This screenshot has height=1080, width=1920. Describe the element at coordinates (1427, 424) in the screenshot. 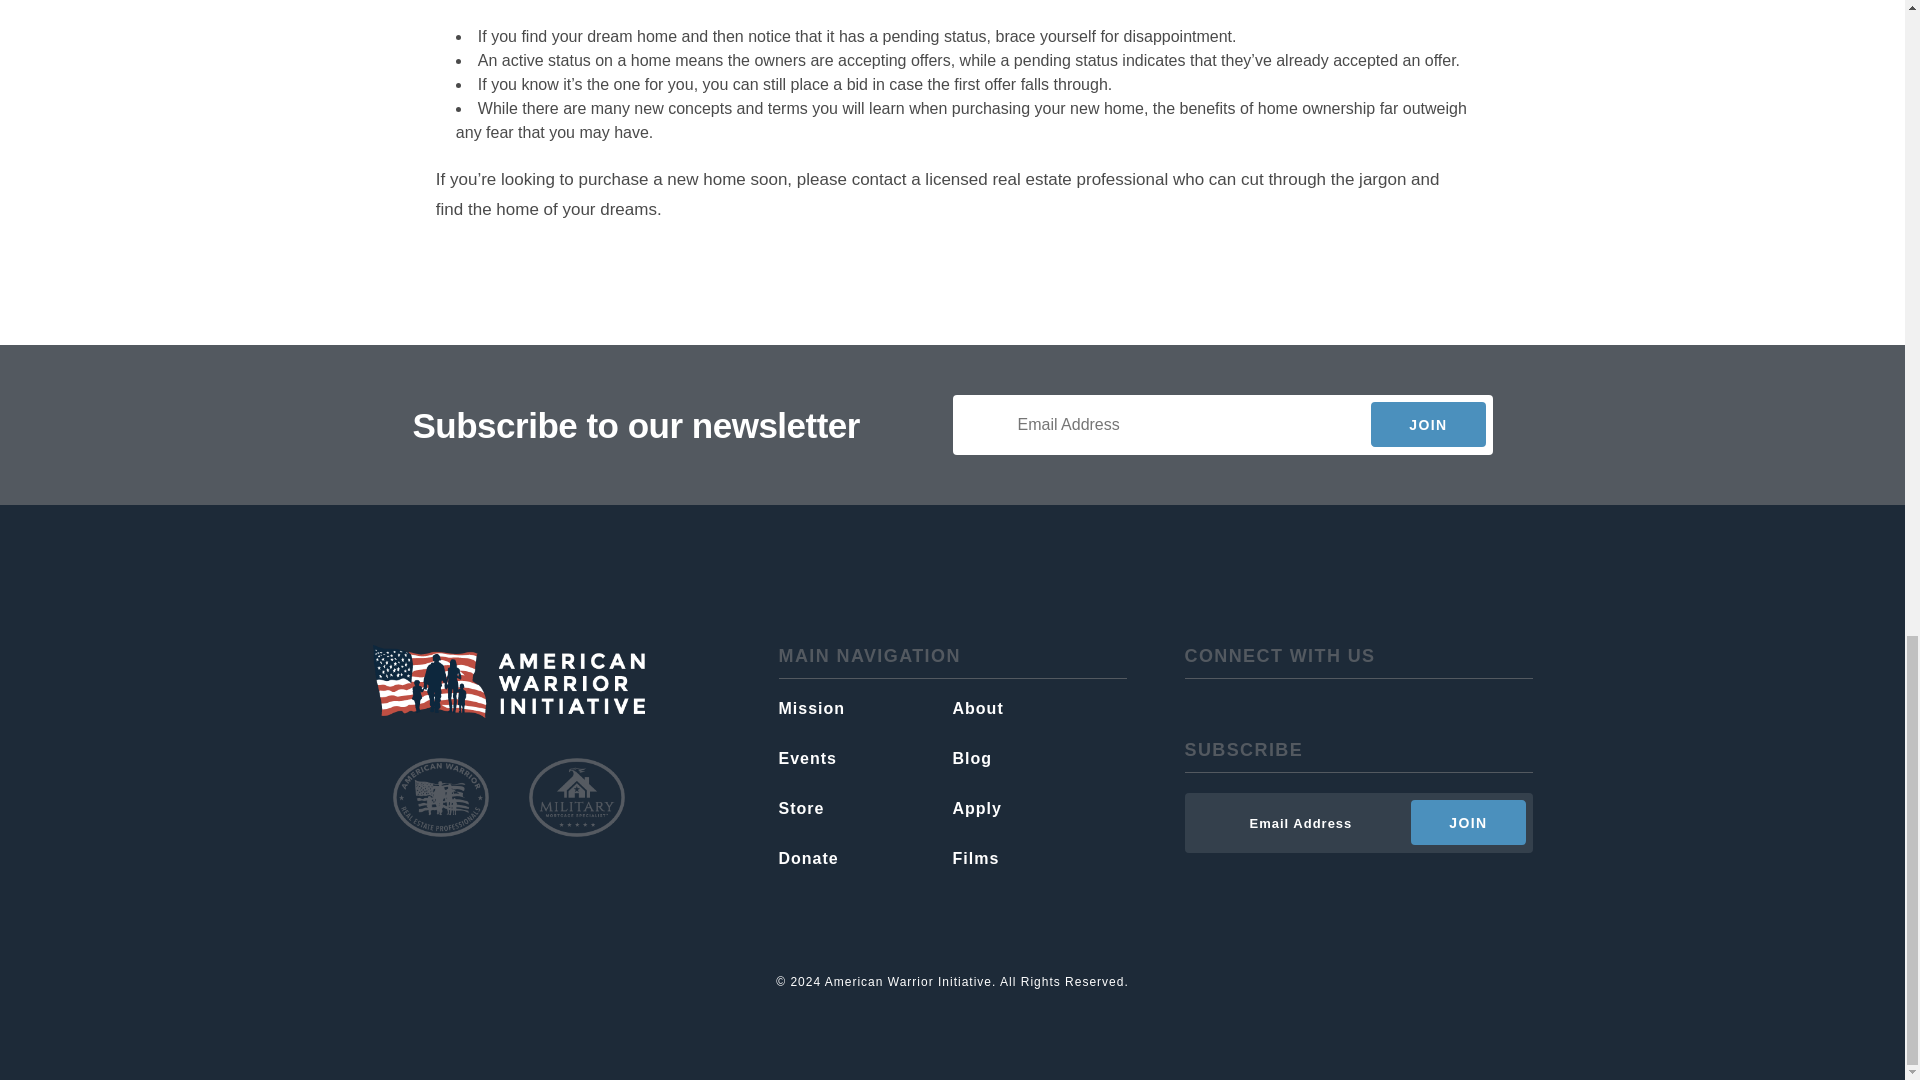

I see `JOIN` at that location.